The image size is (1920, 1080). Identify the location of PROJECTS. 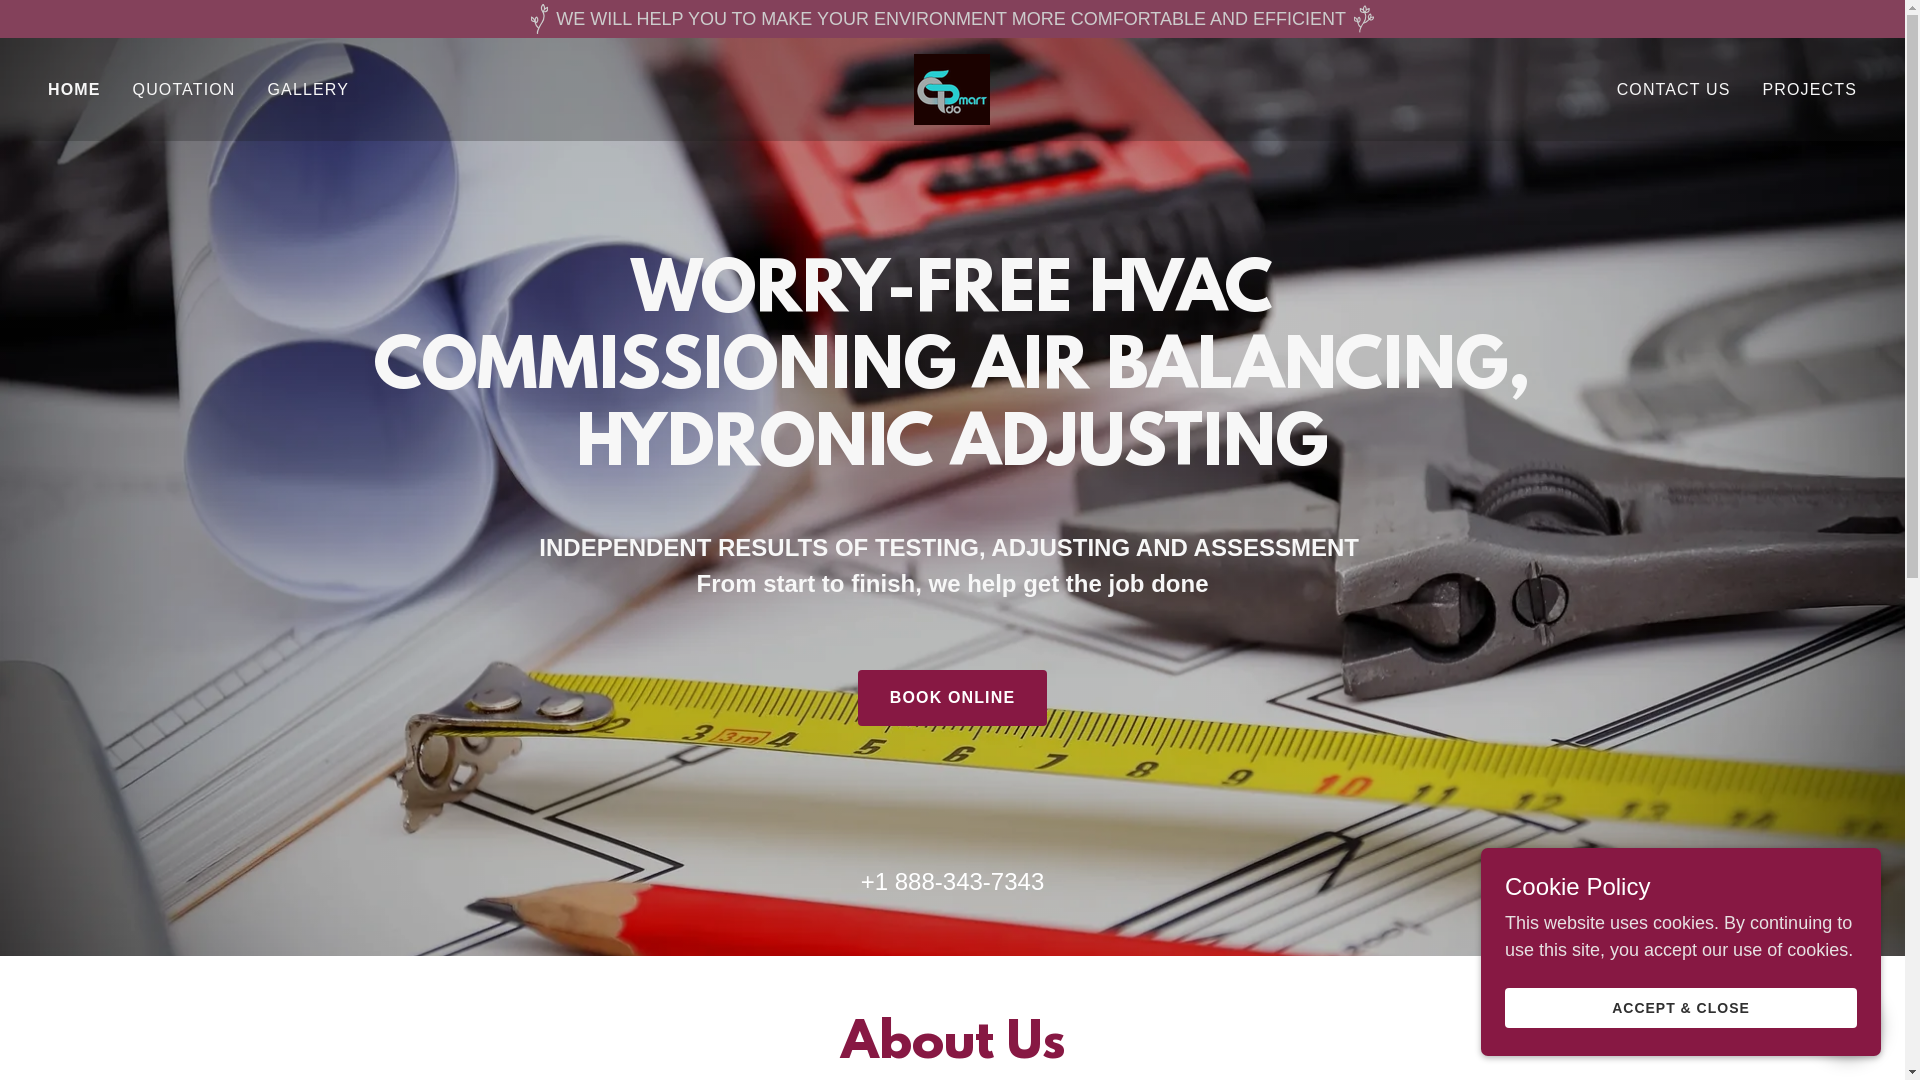
(1810, 90).